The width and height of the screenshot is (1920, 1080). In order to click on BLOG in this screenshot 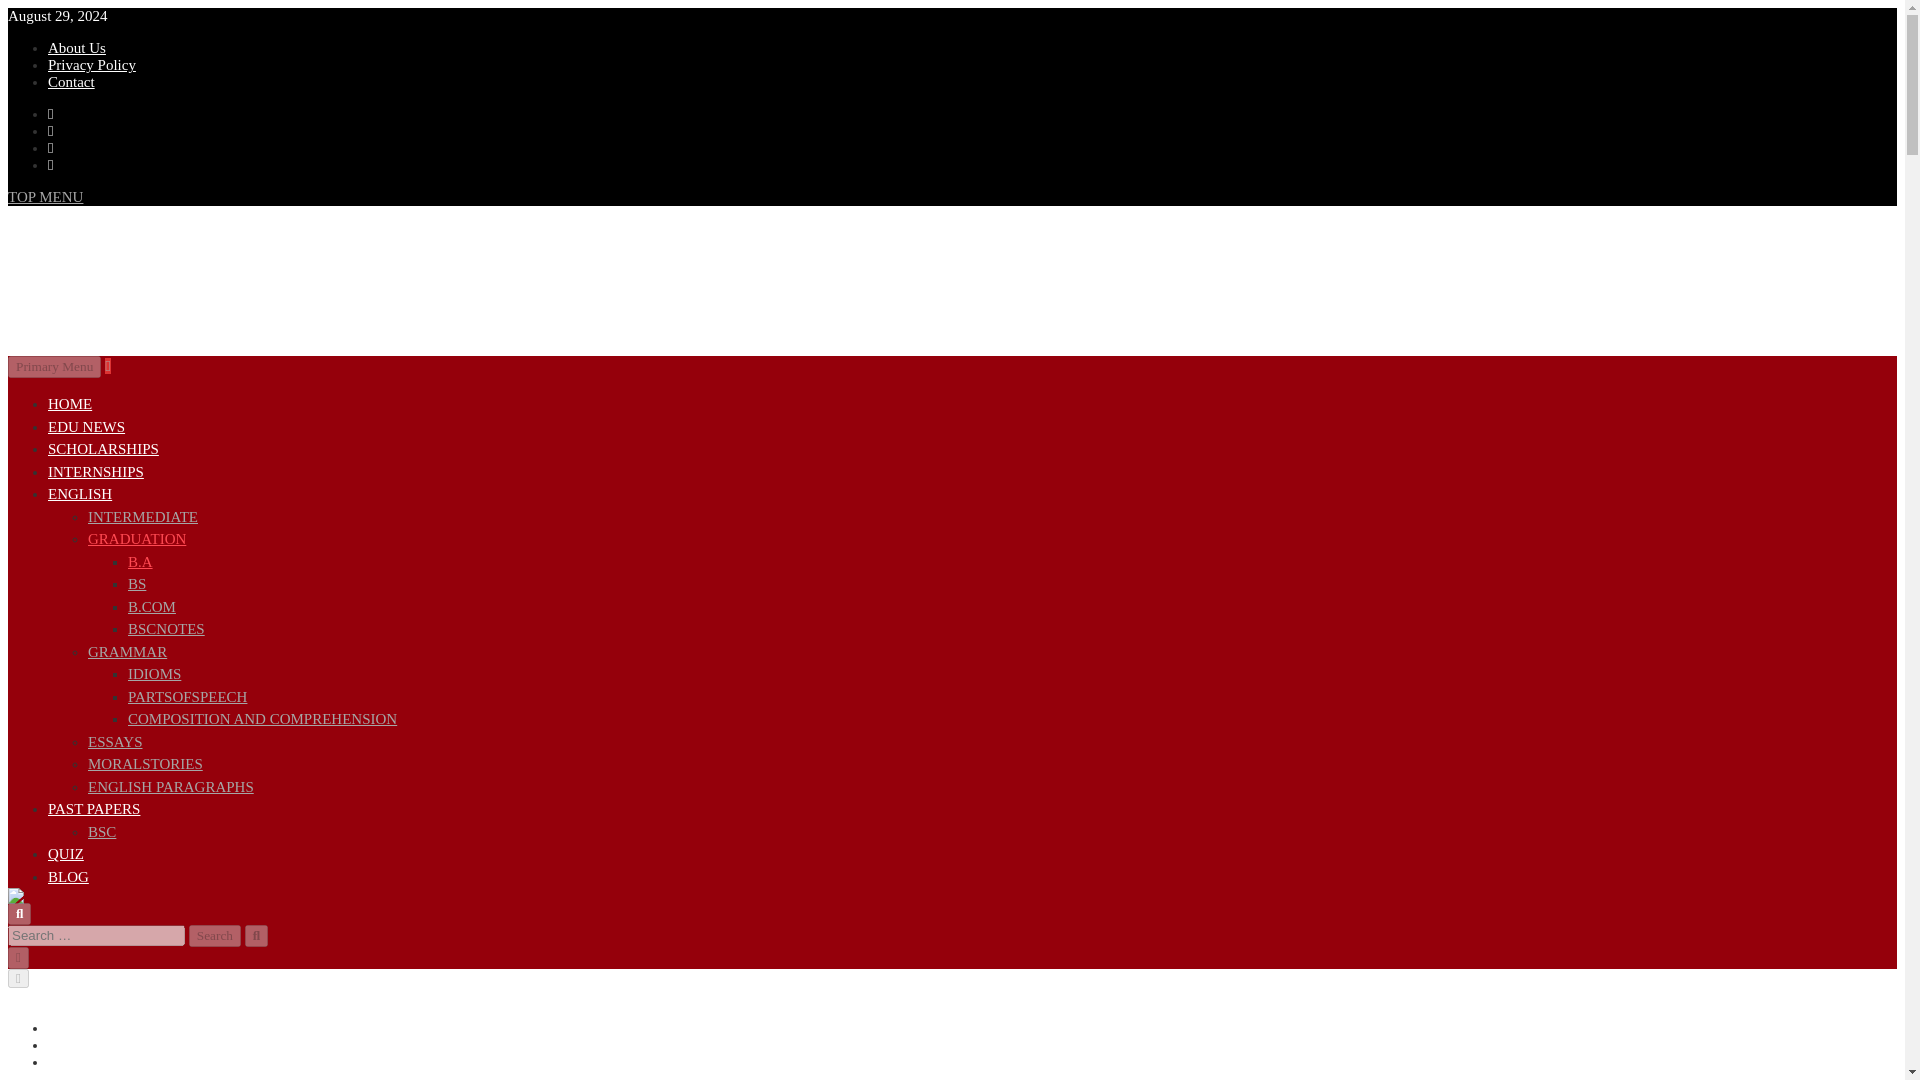, I will do `click(68, 876)`.